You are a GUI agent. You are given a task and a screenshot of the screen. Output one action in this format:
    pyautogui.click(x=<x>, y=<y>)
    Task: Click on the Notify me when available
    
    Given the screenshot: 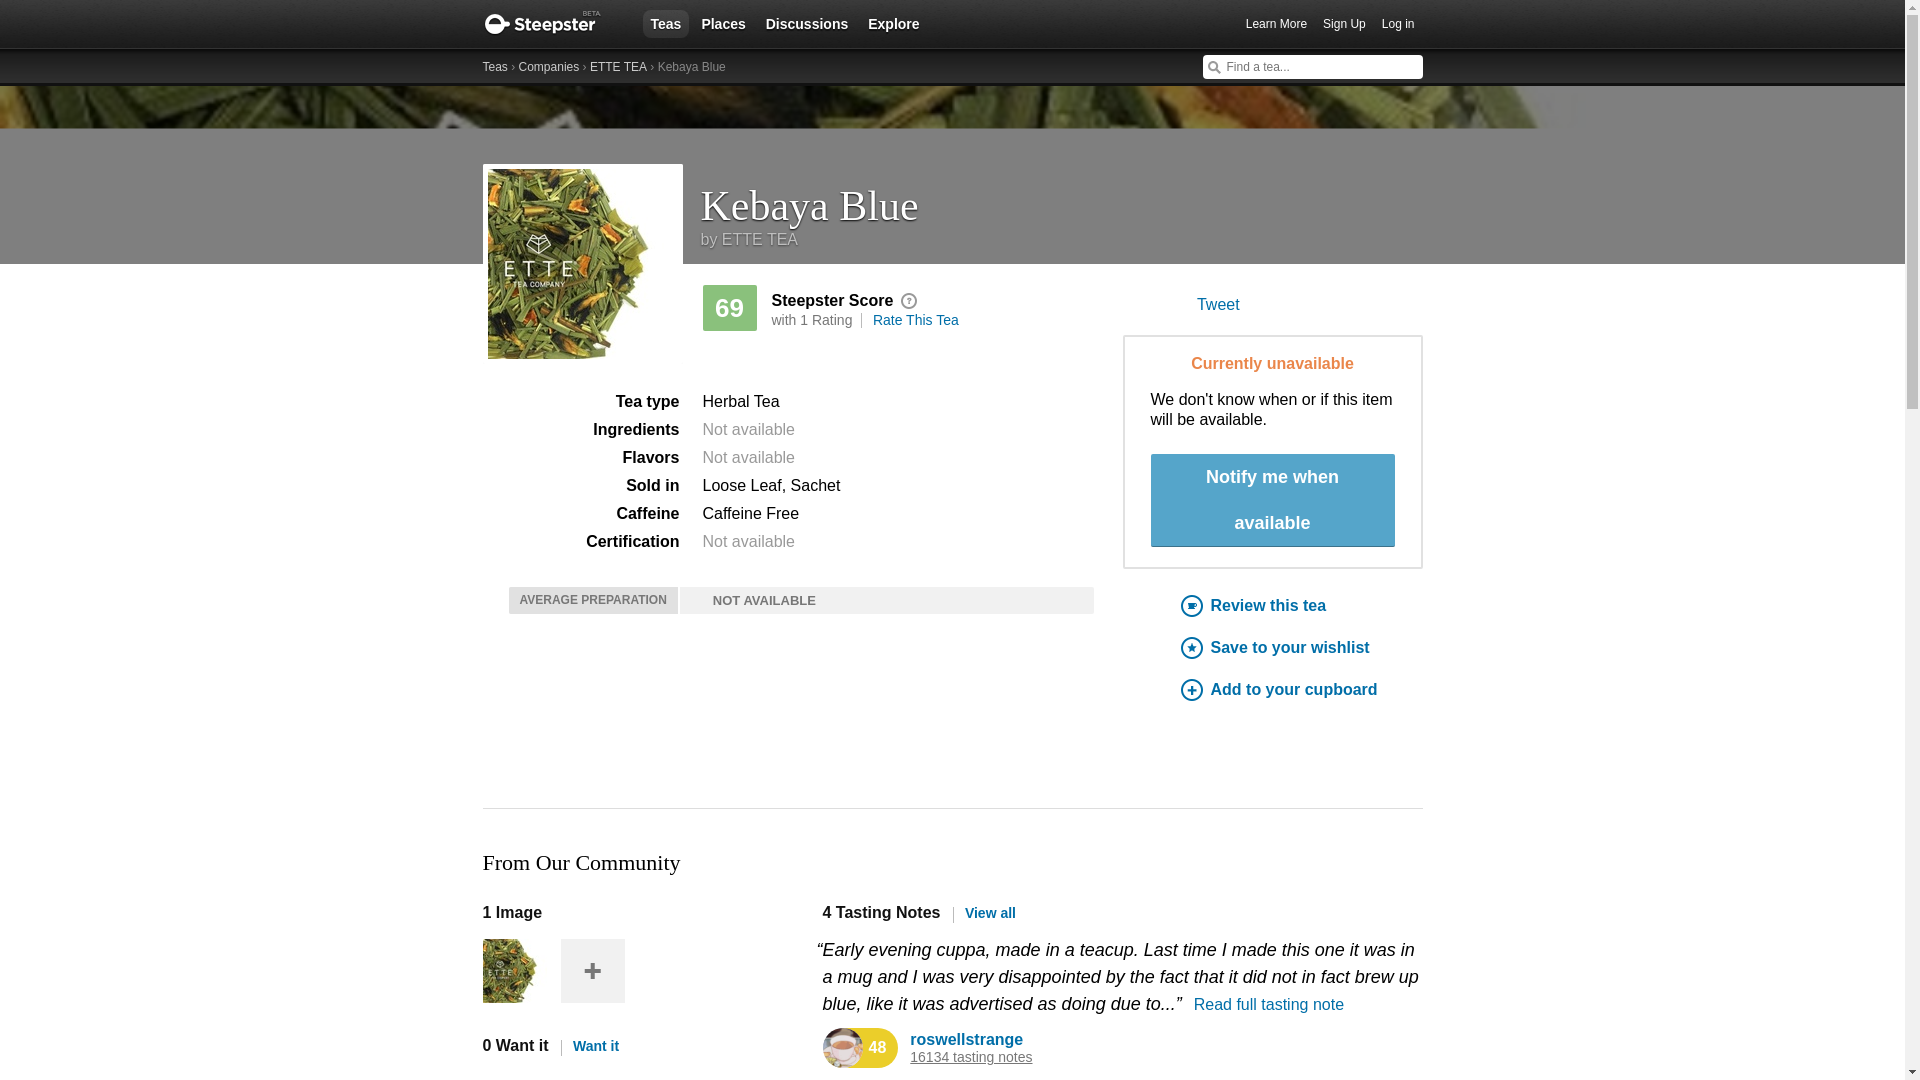 What is the action you would take?
    pyautogui.click(x=1272, y=500)
    